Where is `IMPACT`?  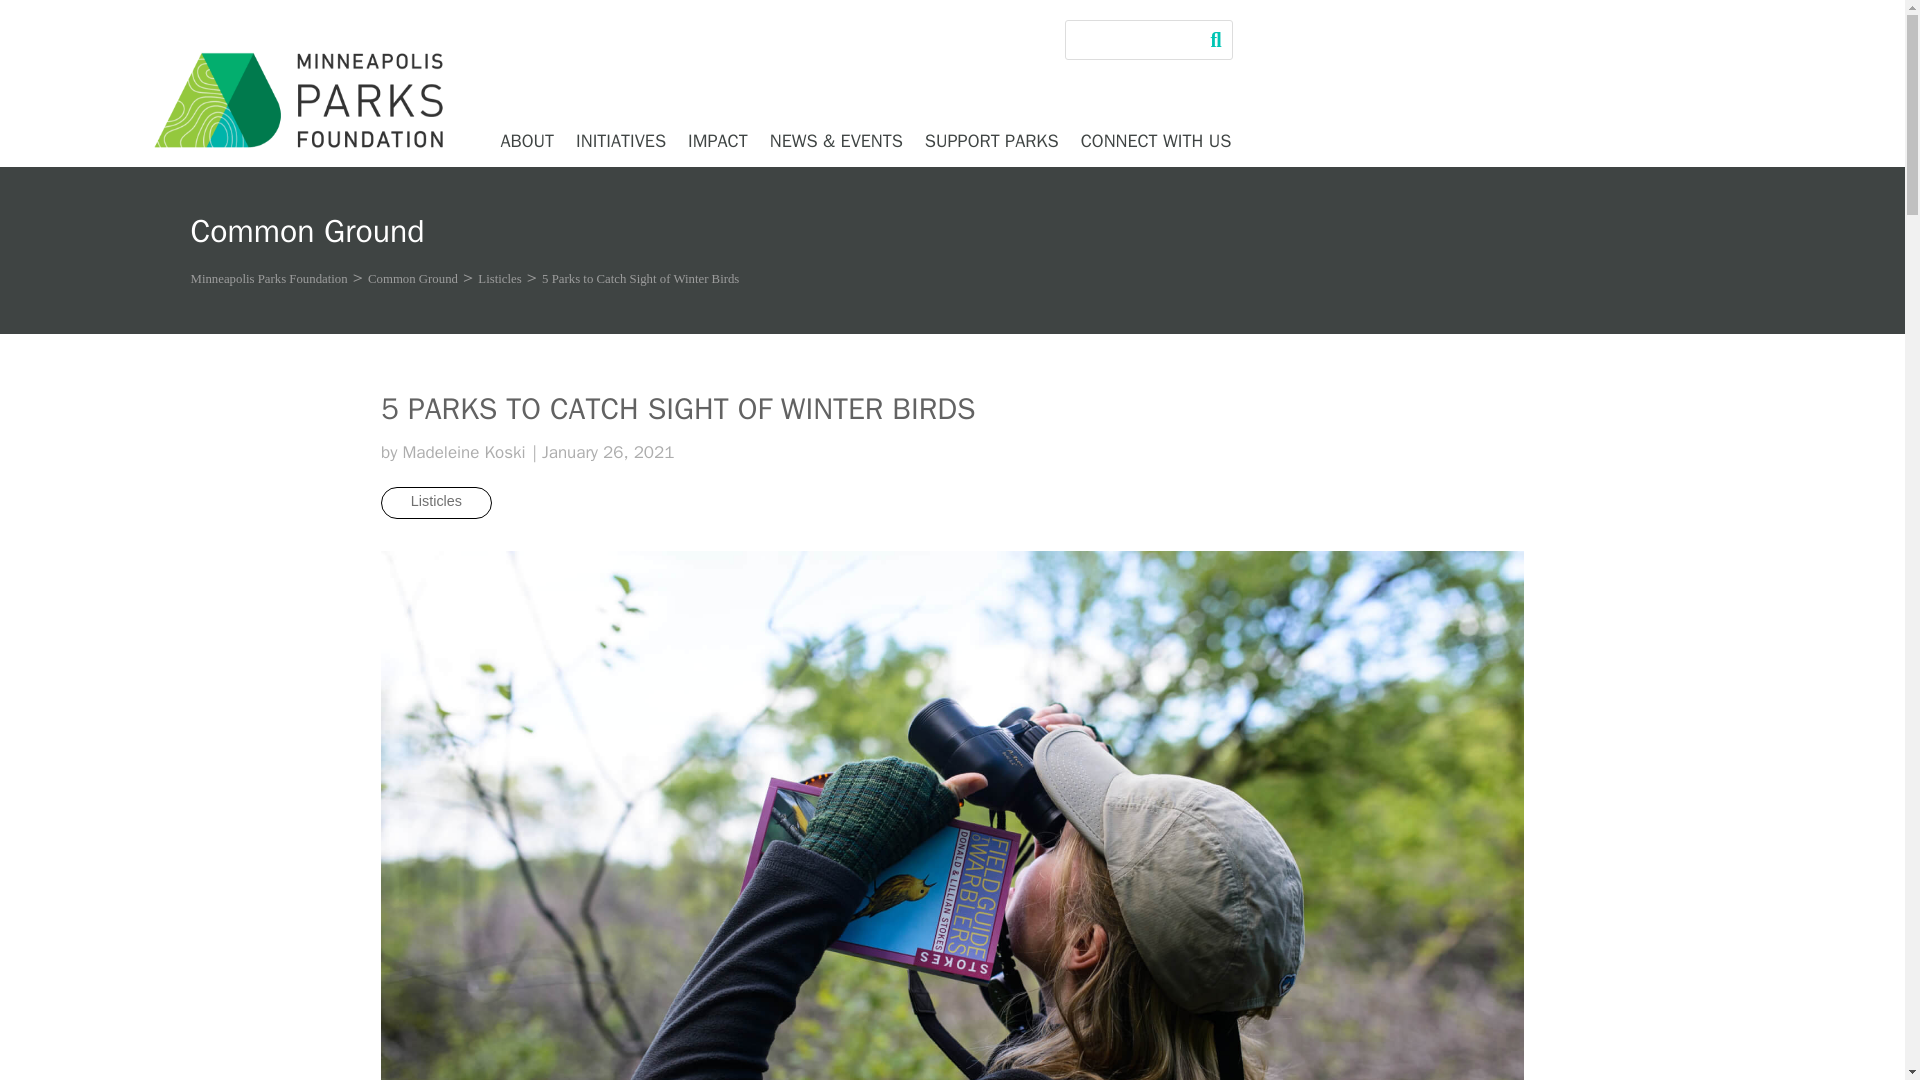
IMPACT is located at coordinates (718, 140).